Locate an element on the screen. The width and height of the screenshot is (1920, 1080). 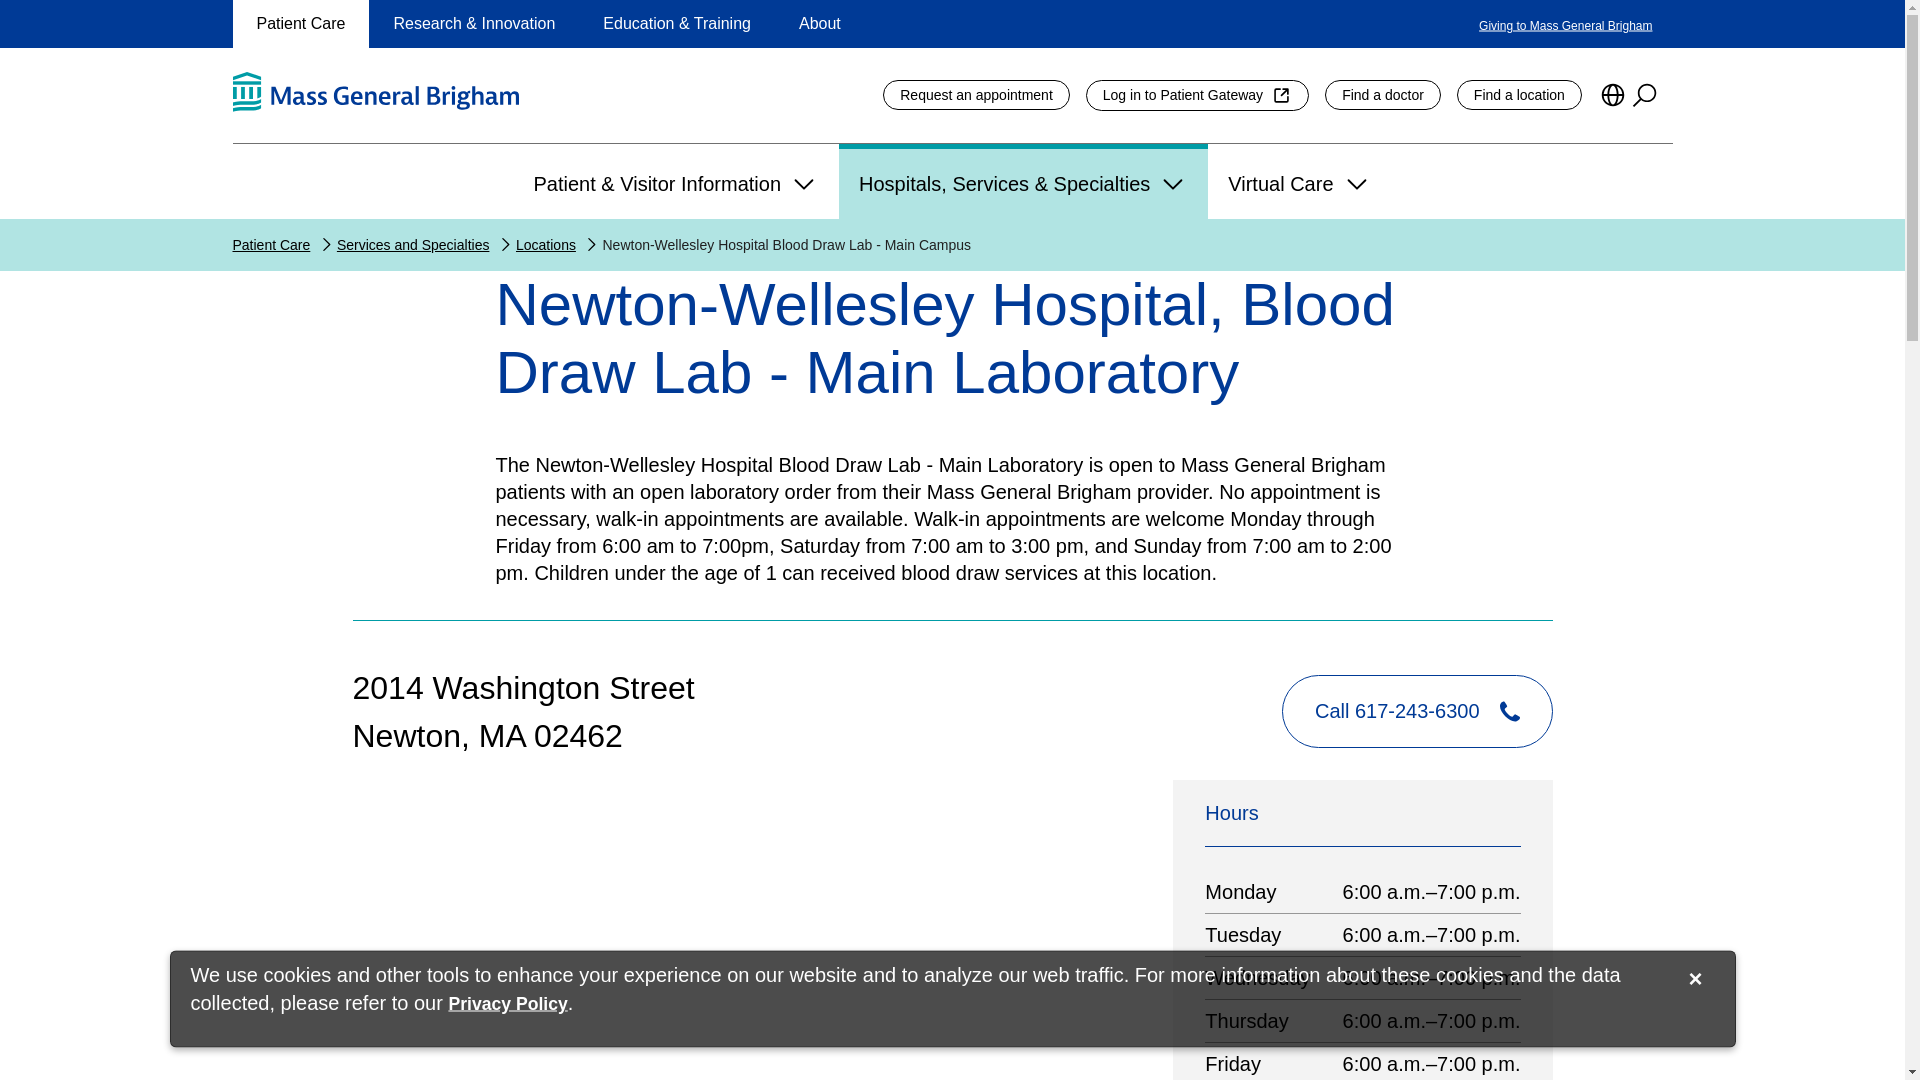
Find a location is located at coordinates (1520, 95).